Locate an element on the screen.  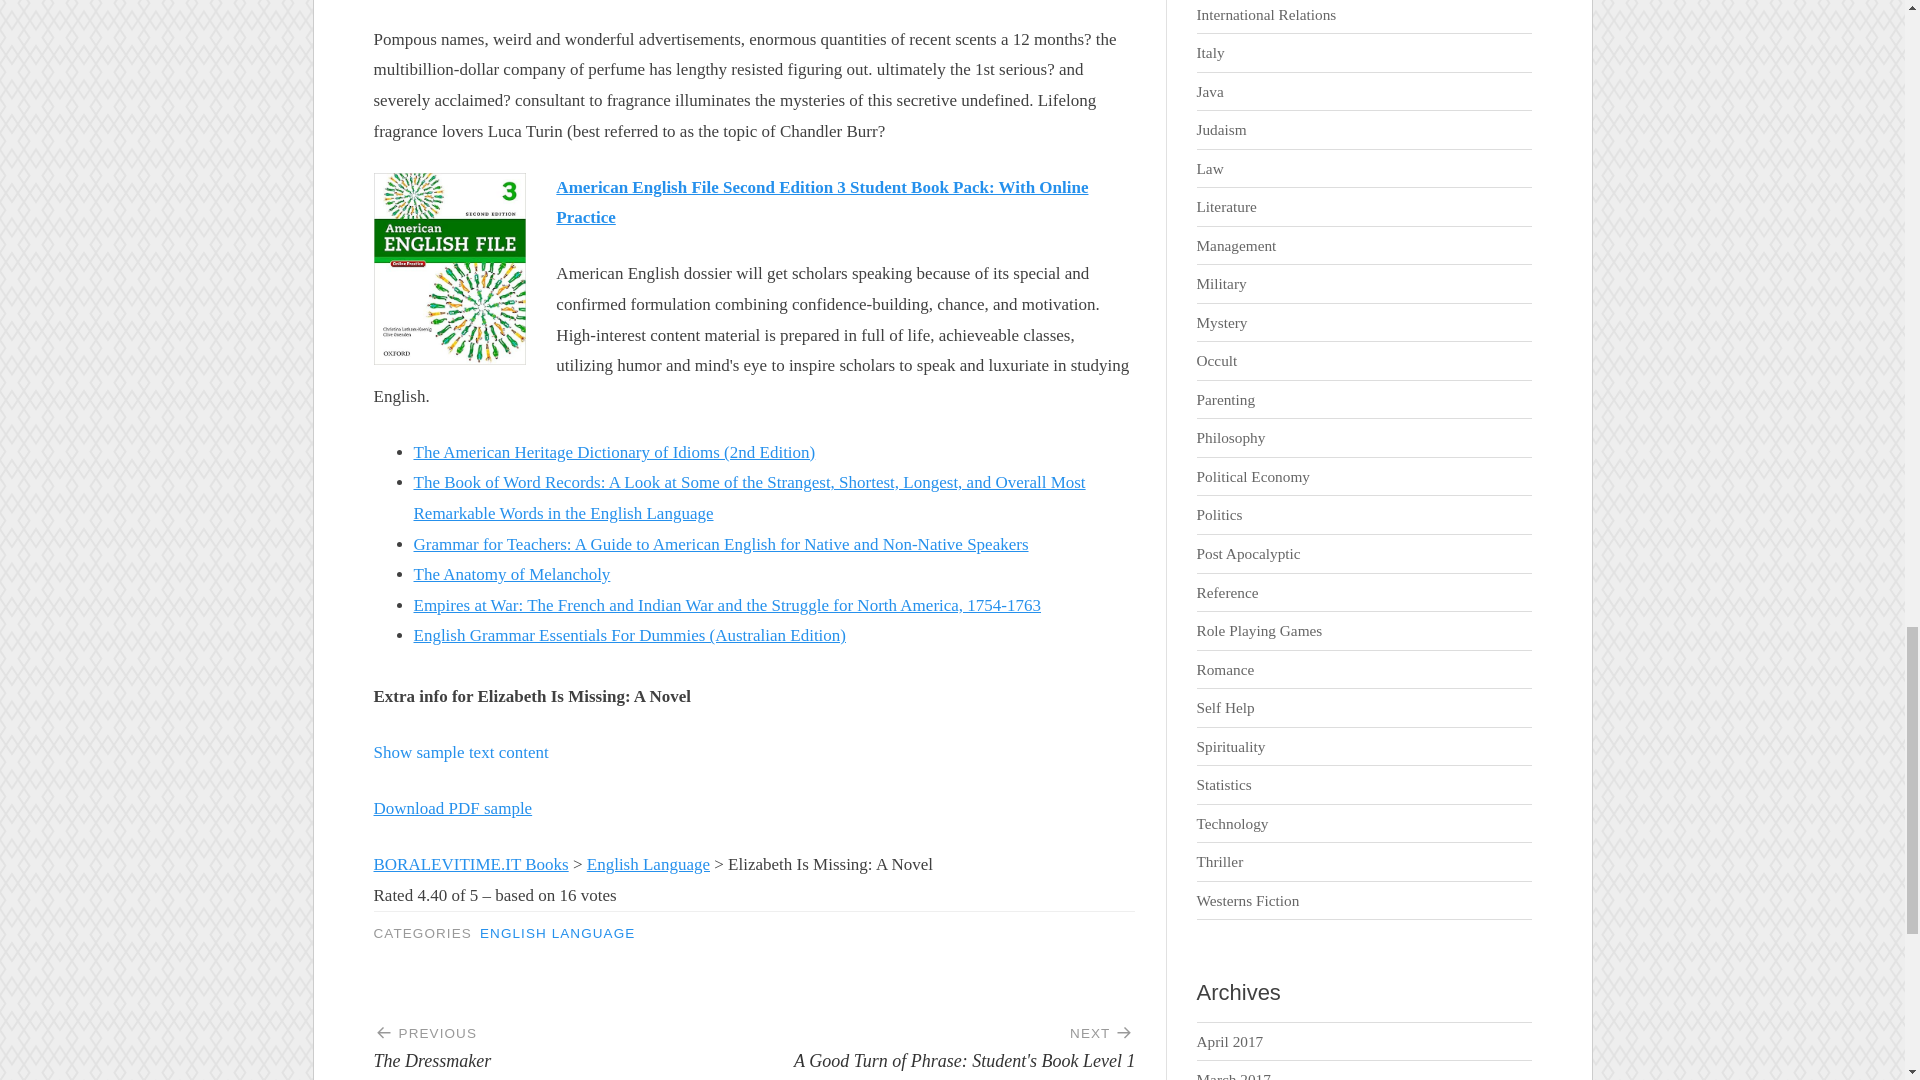
Download PDF sample is located at coordinates (471, 864).